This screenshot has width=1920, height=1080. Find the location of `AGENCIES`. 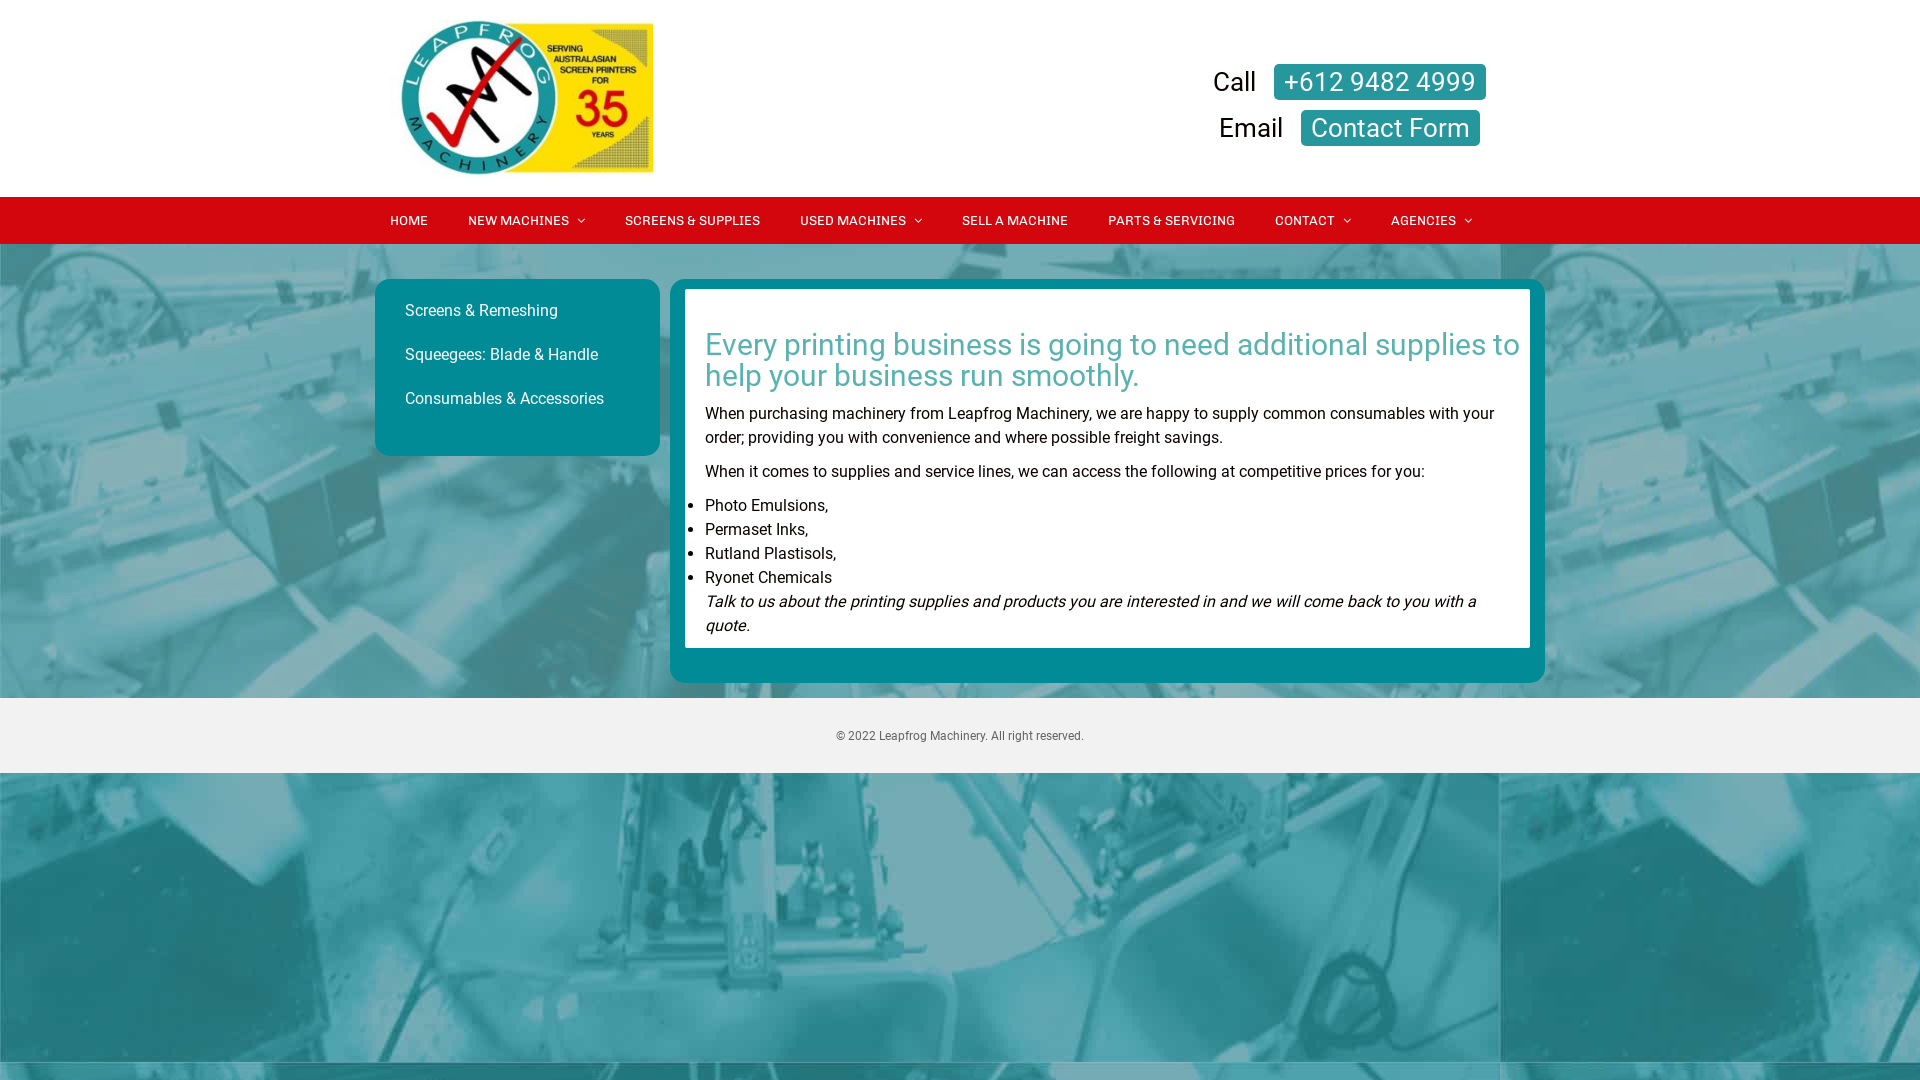

AGENCIES is located at coordinates (1432, 220).